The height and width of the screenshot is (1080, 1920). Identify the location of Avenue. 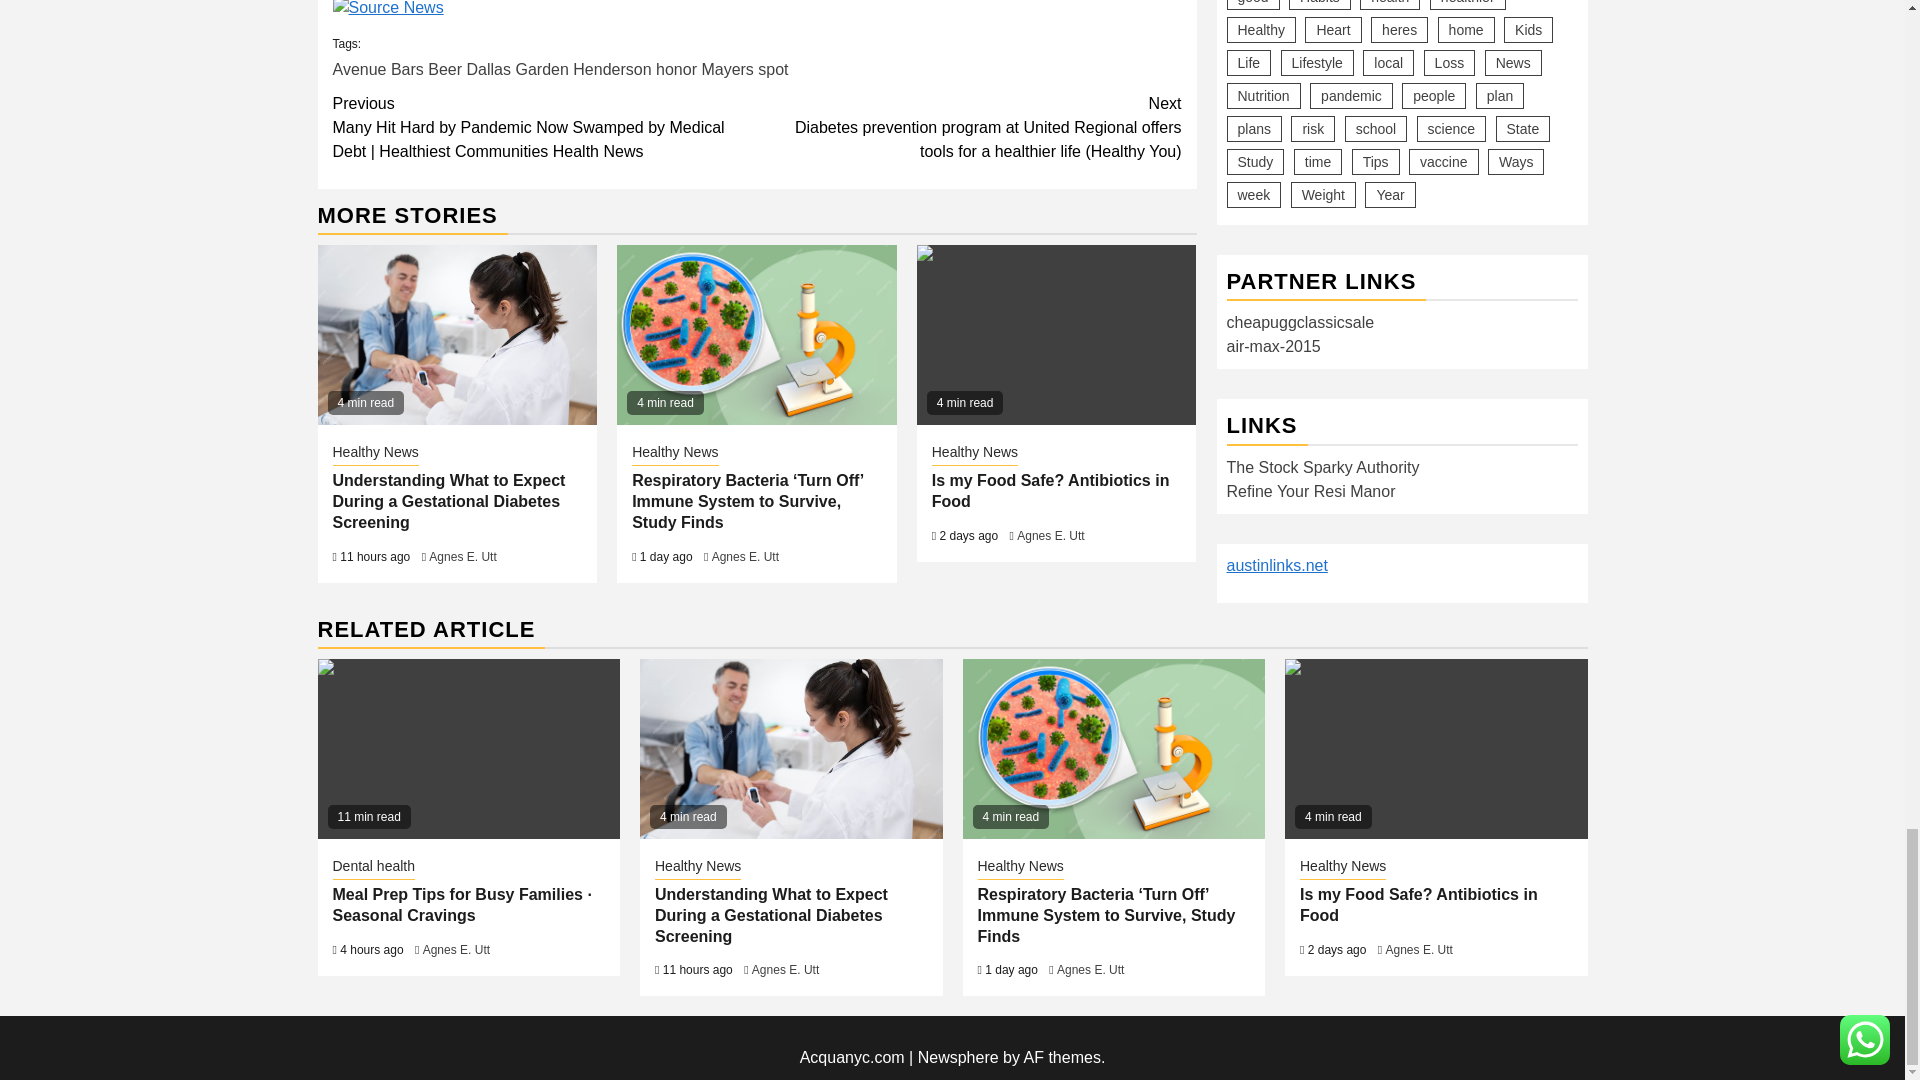
(358, 68).